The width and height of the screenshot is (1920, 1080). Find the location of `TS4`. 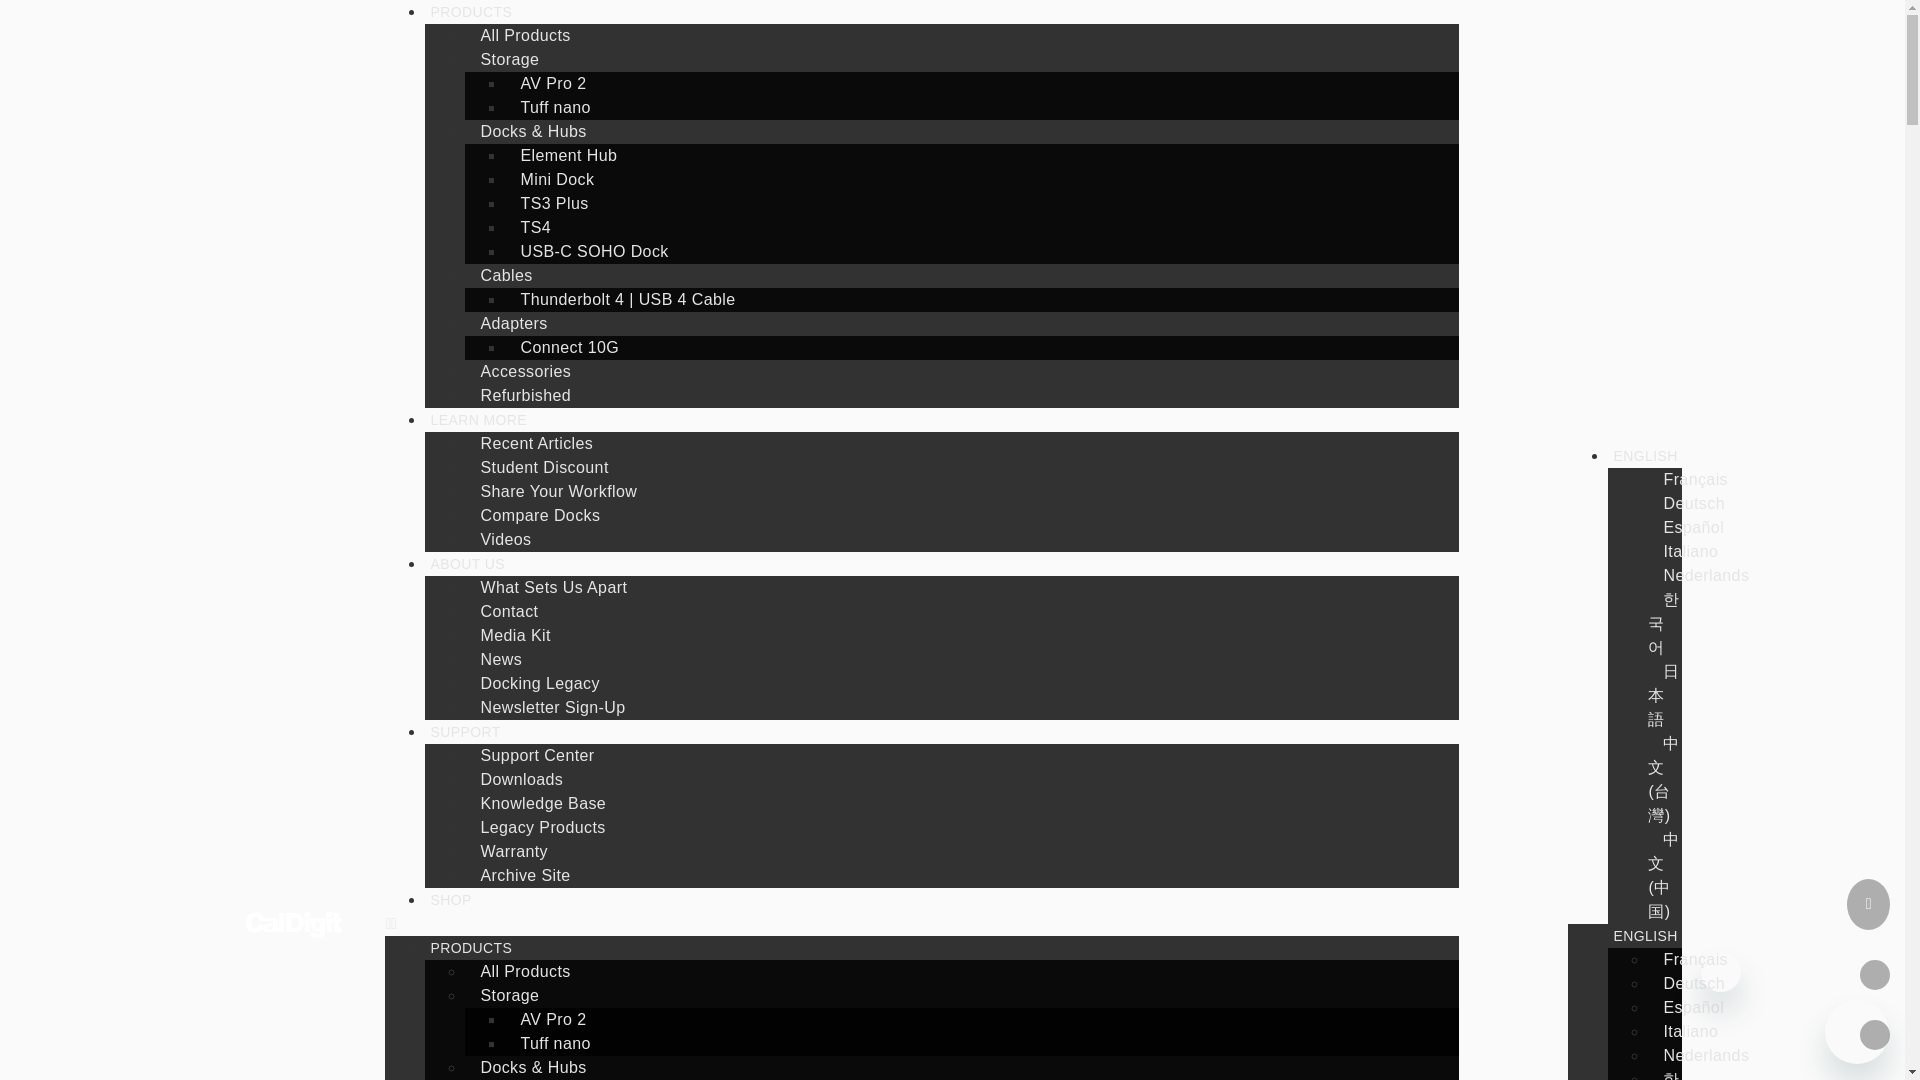

TS4 is located at coordinates (530, 228).